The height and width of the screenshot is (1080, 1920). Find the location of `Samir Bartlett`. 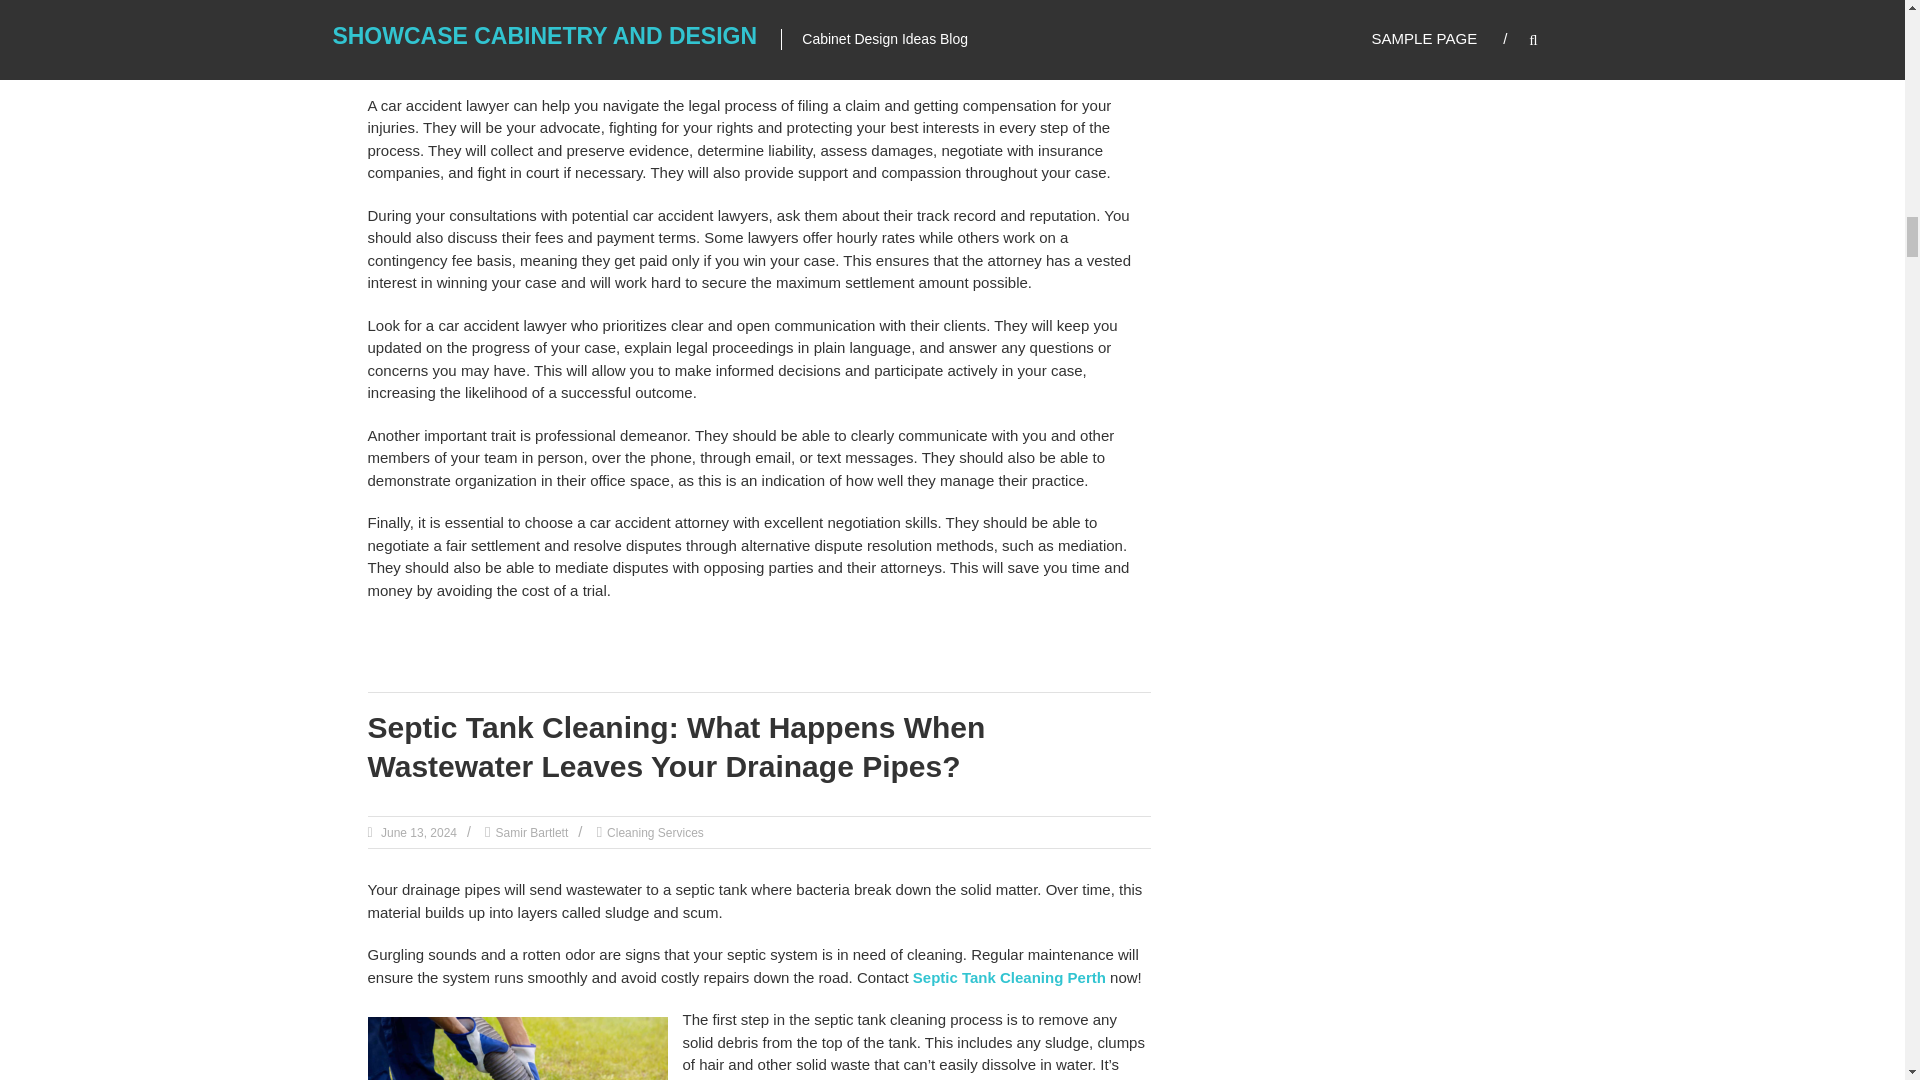

Samir Bartlett is located at coordinates (532, 833).